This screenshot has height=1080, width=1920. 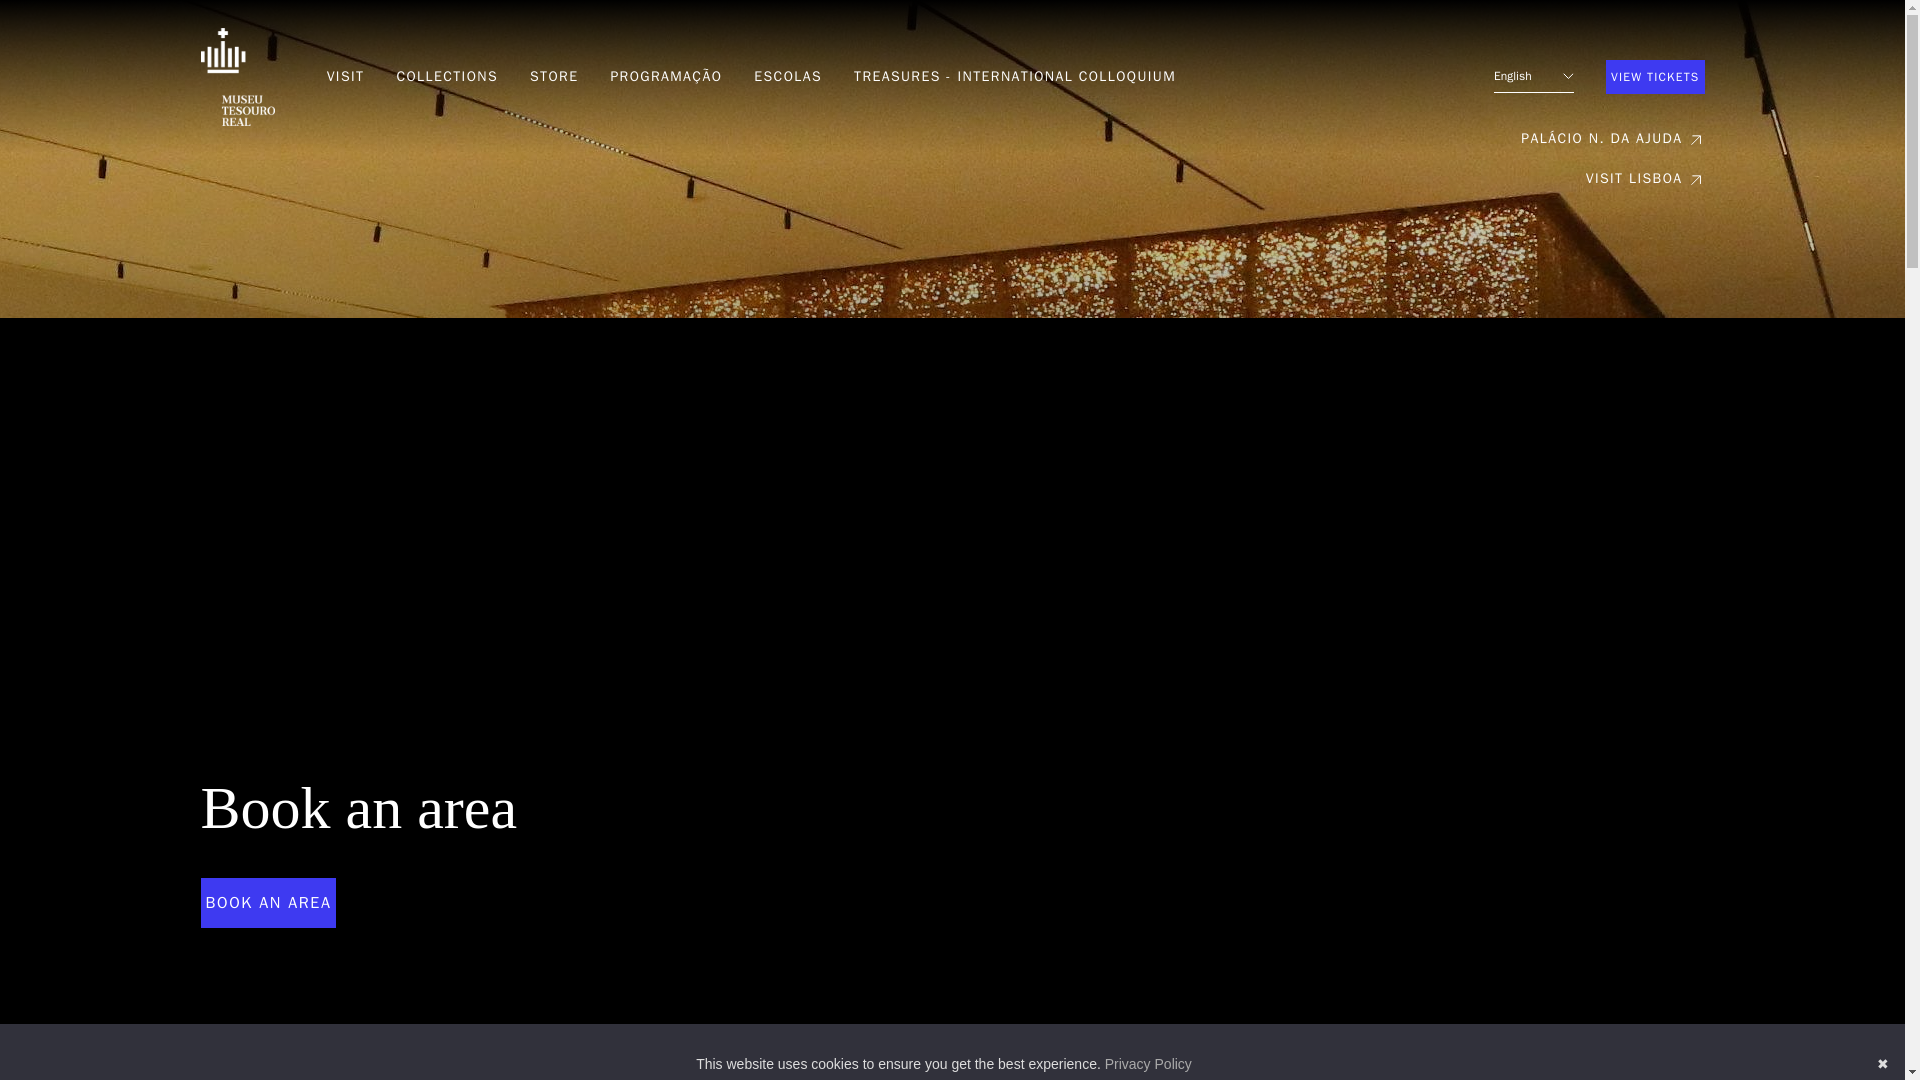 What do you see at coordinates (268, 902) in the screenshot?
I see `BOOK AN AREA` at bounding box center [268, 902].